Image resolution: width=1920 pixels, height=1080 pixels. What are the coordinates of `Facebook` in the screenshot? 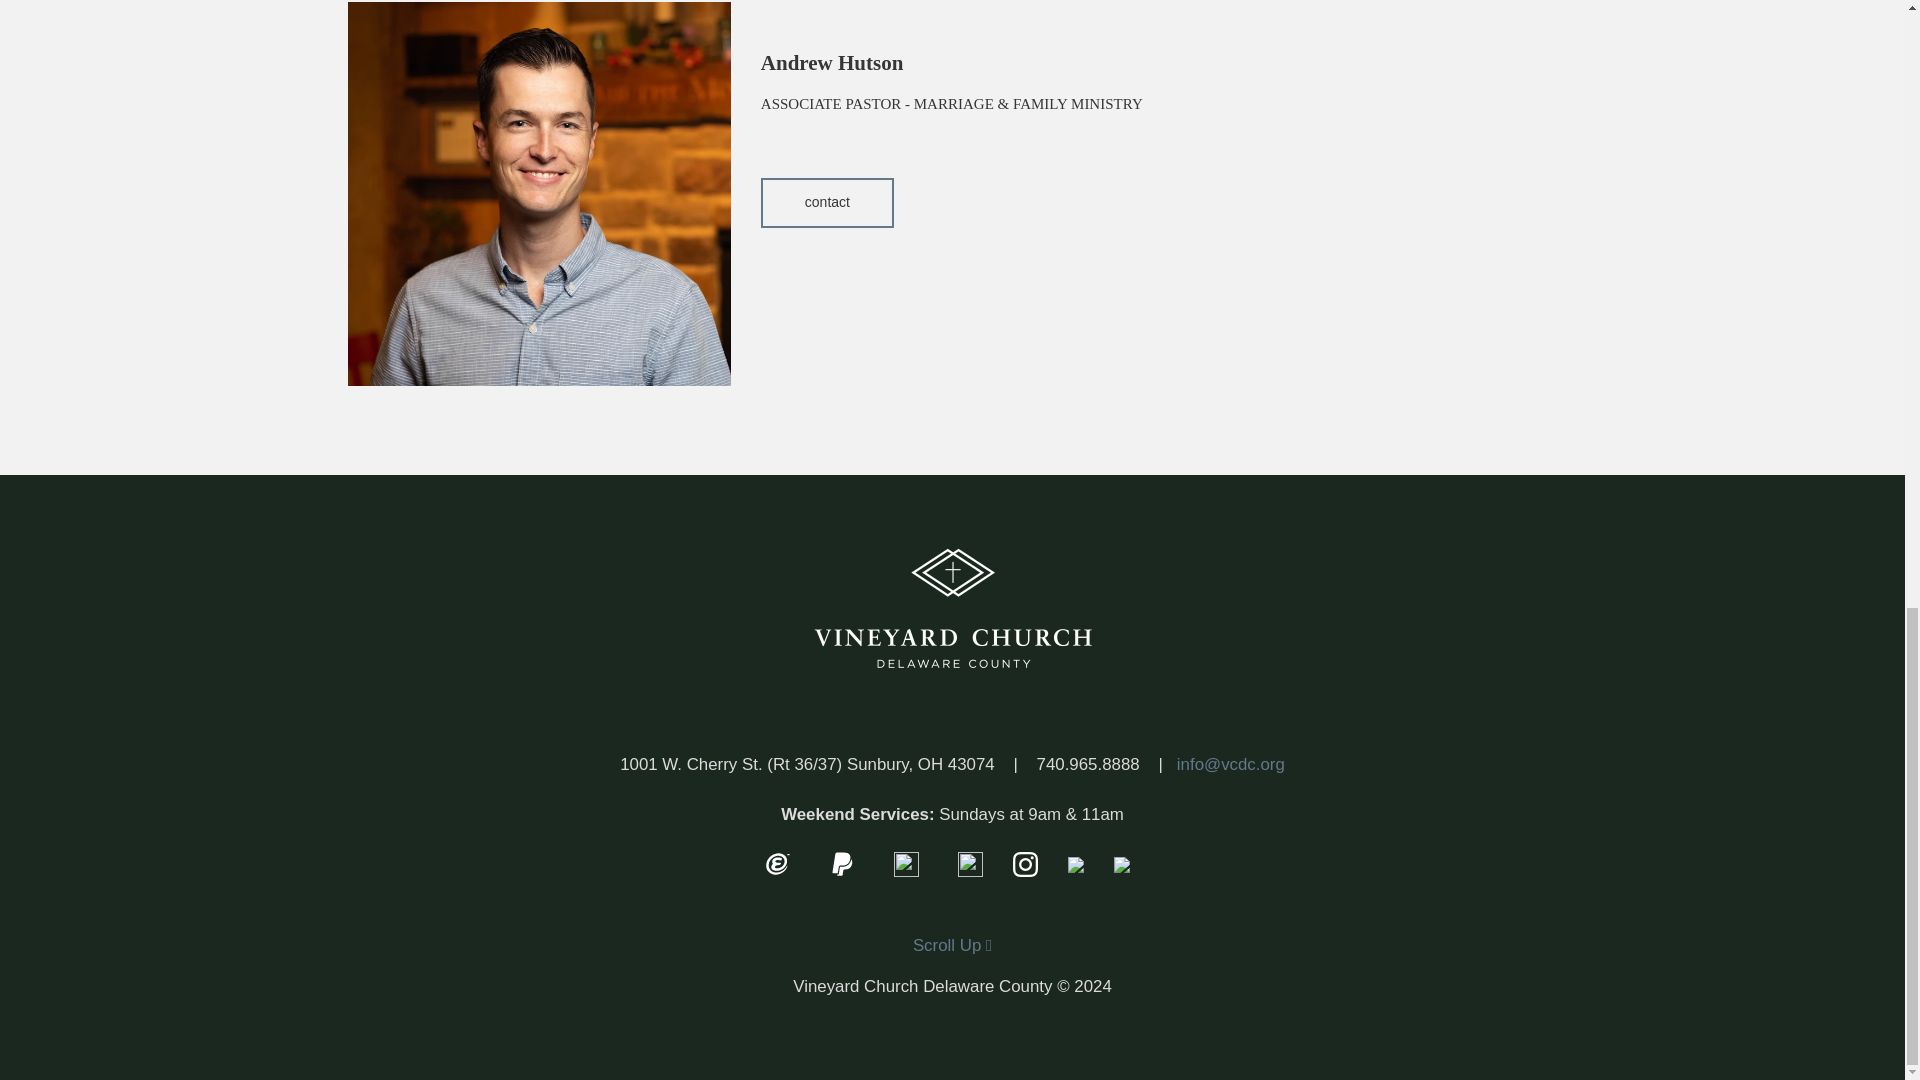 It's located at (970, 863).